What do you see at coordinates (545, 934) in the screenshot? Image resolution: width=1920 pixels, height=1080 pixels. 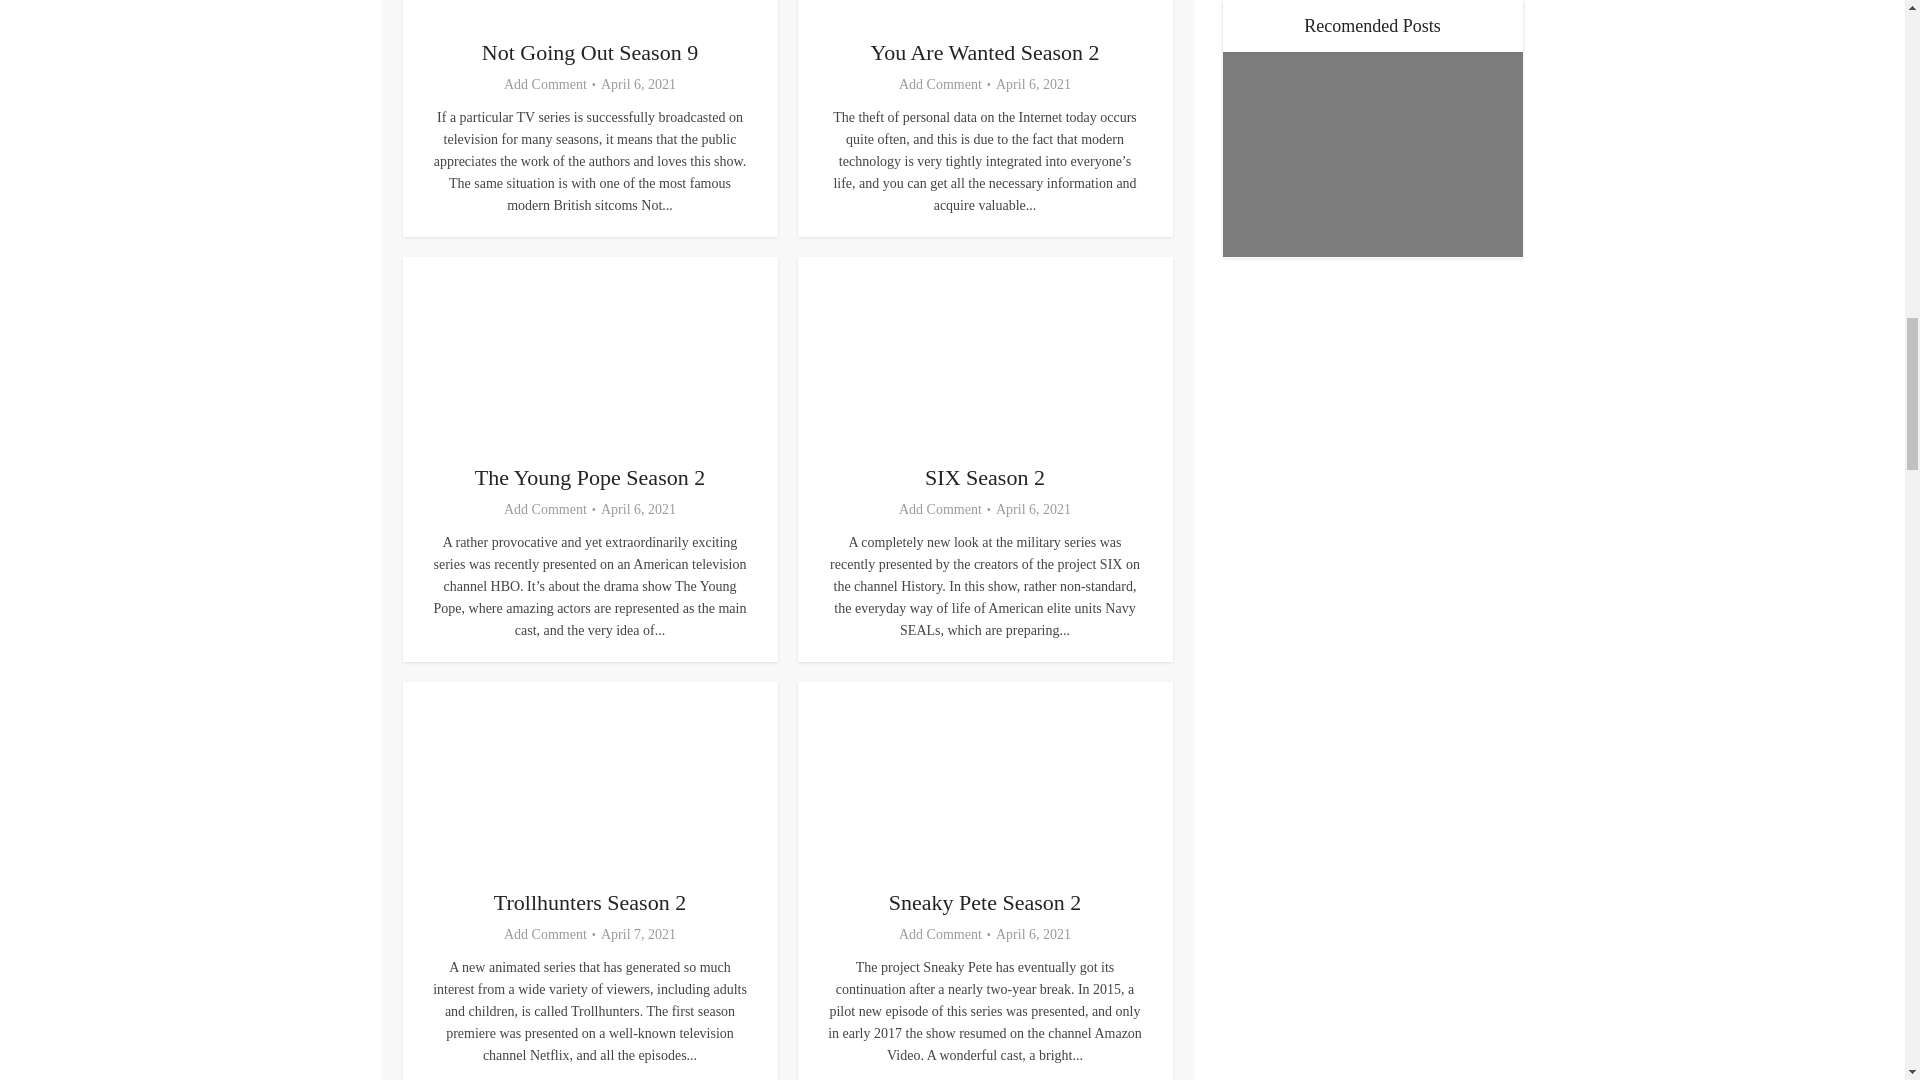 I see `Add Comment` at bounding box center [545, 934].